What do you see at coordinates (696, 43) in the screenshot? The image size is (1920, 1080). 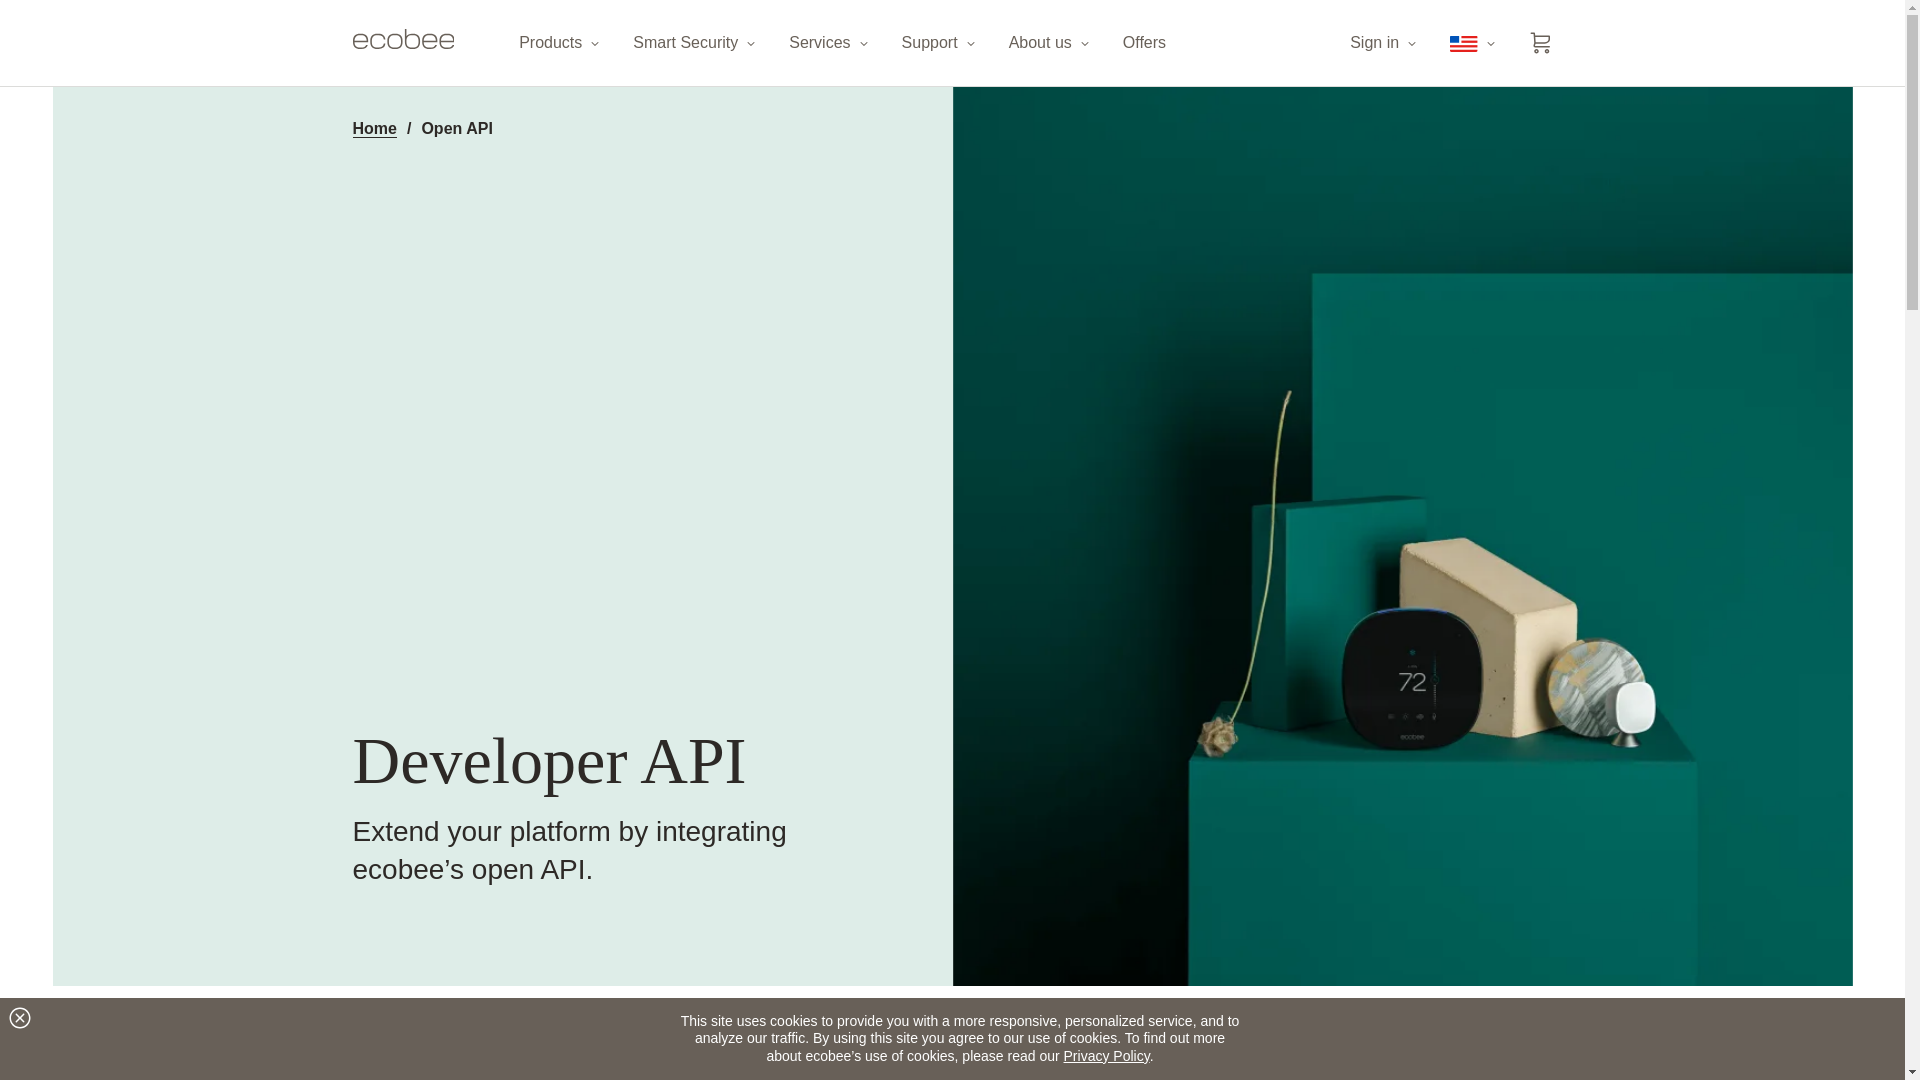 I see `Smart Security` at bounding box center [696, 43].